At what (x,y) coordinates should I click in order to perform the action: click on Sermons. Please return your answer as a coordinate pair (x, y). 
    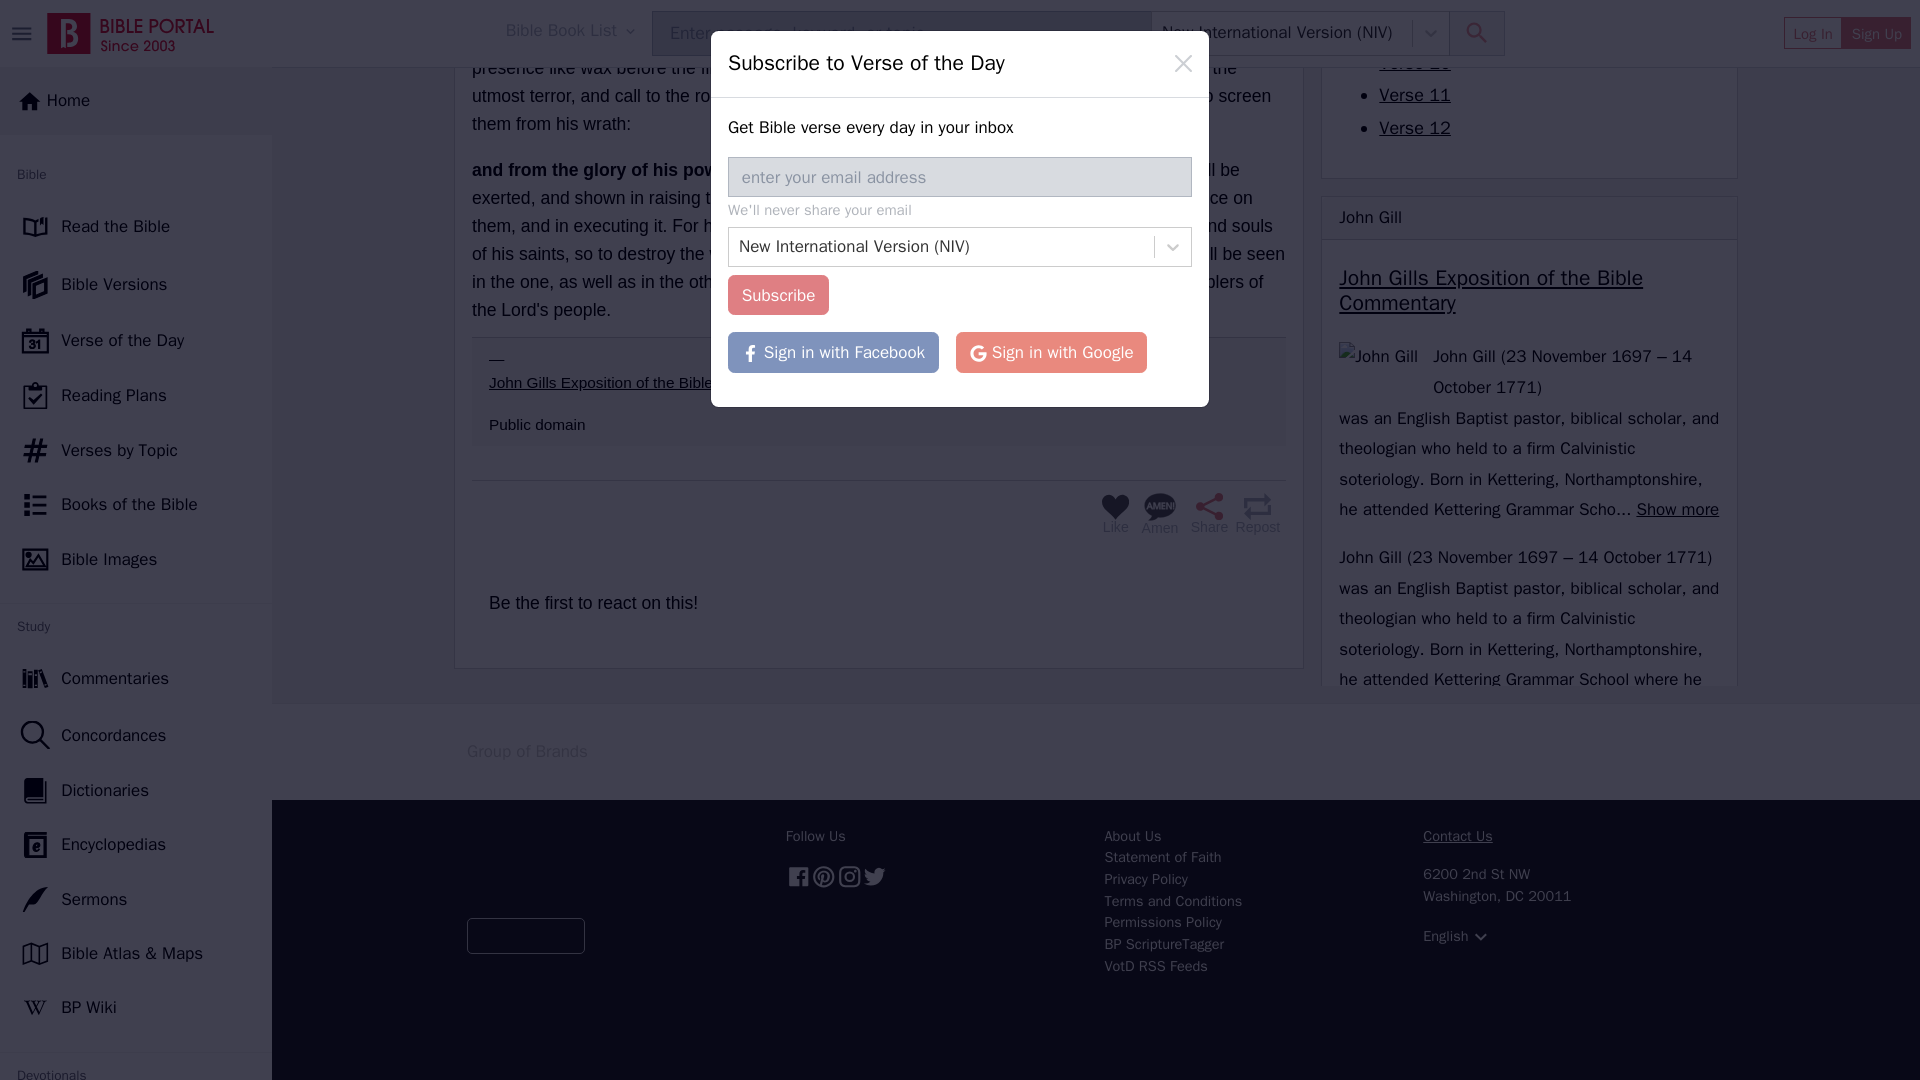
    Looking at the image, I should click on (136, 244).